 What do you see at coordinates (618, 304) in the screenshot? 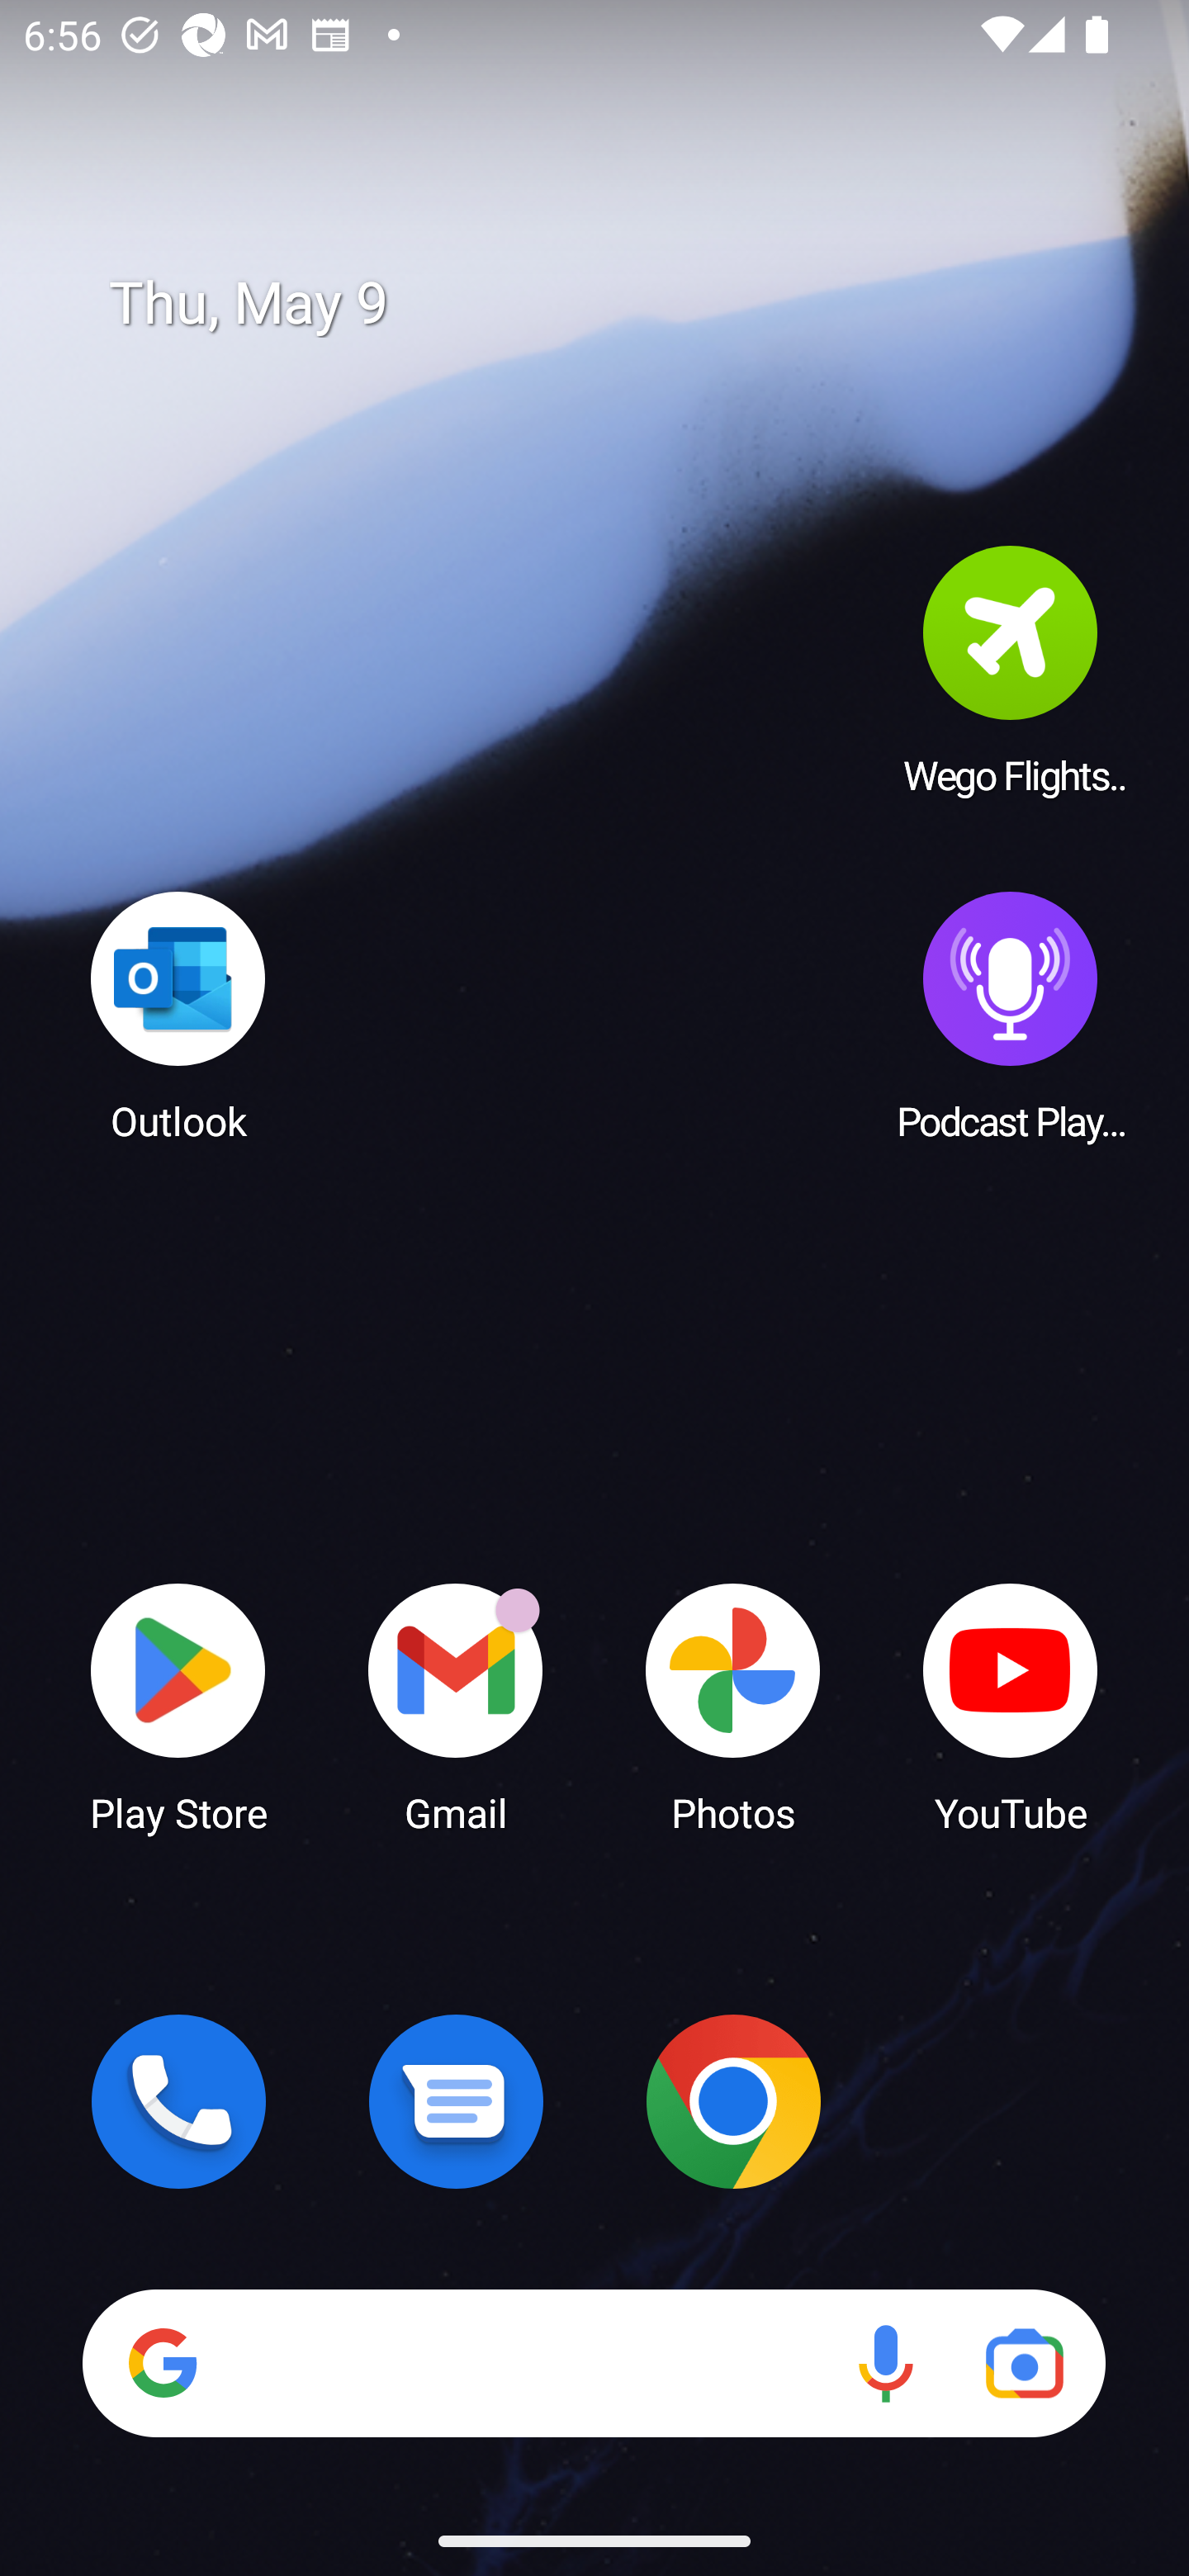
I see `Thu, May 9` at bounding box center [618, 304].